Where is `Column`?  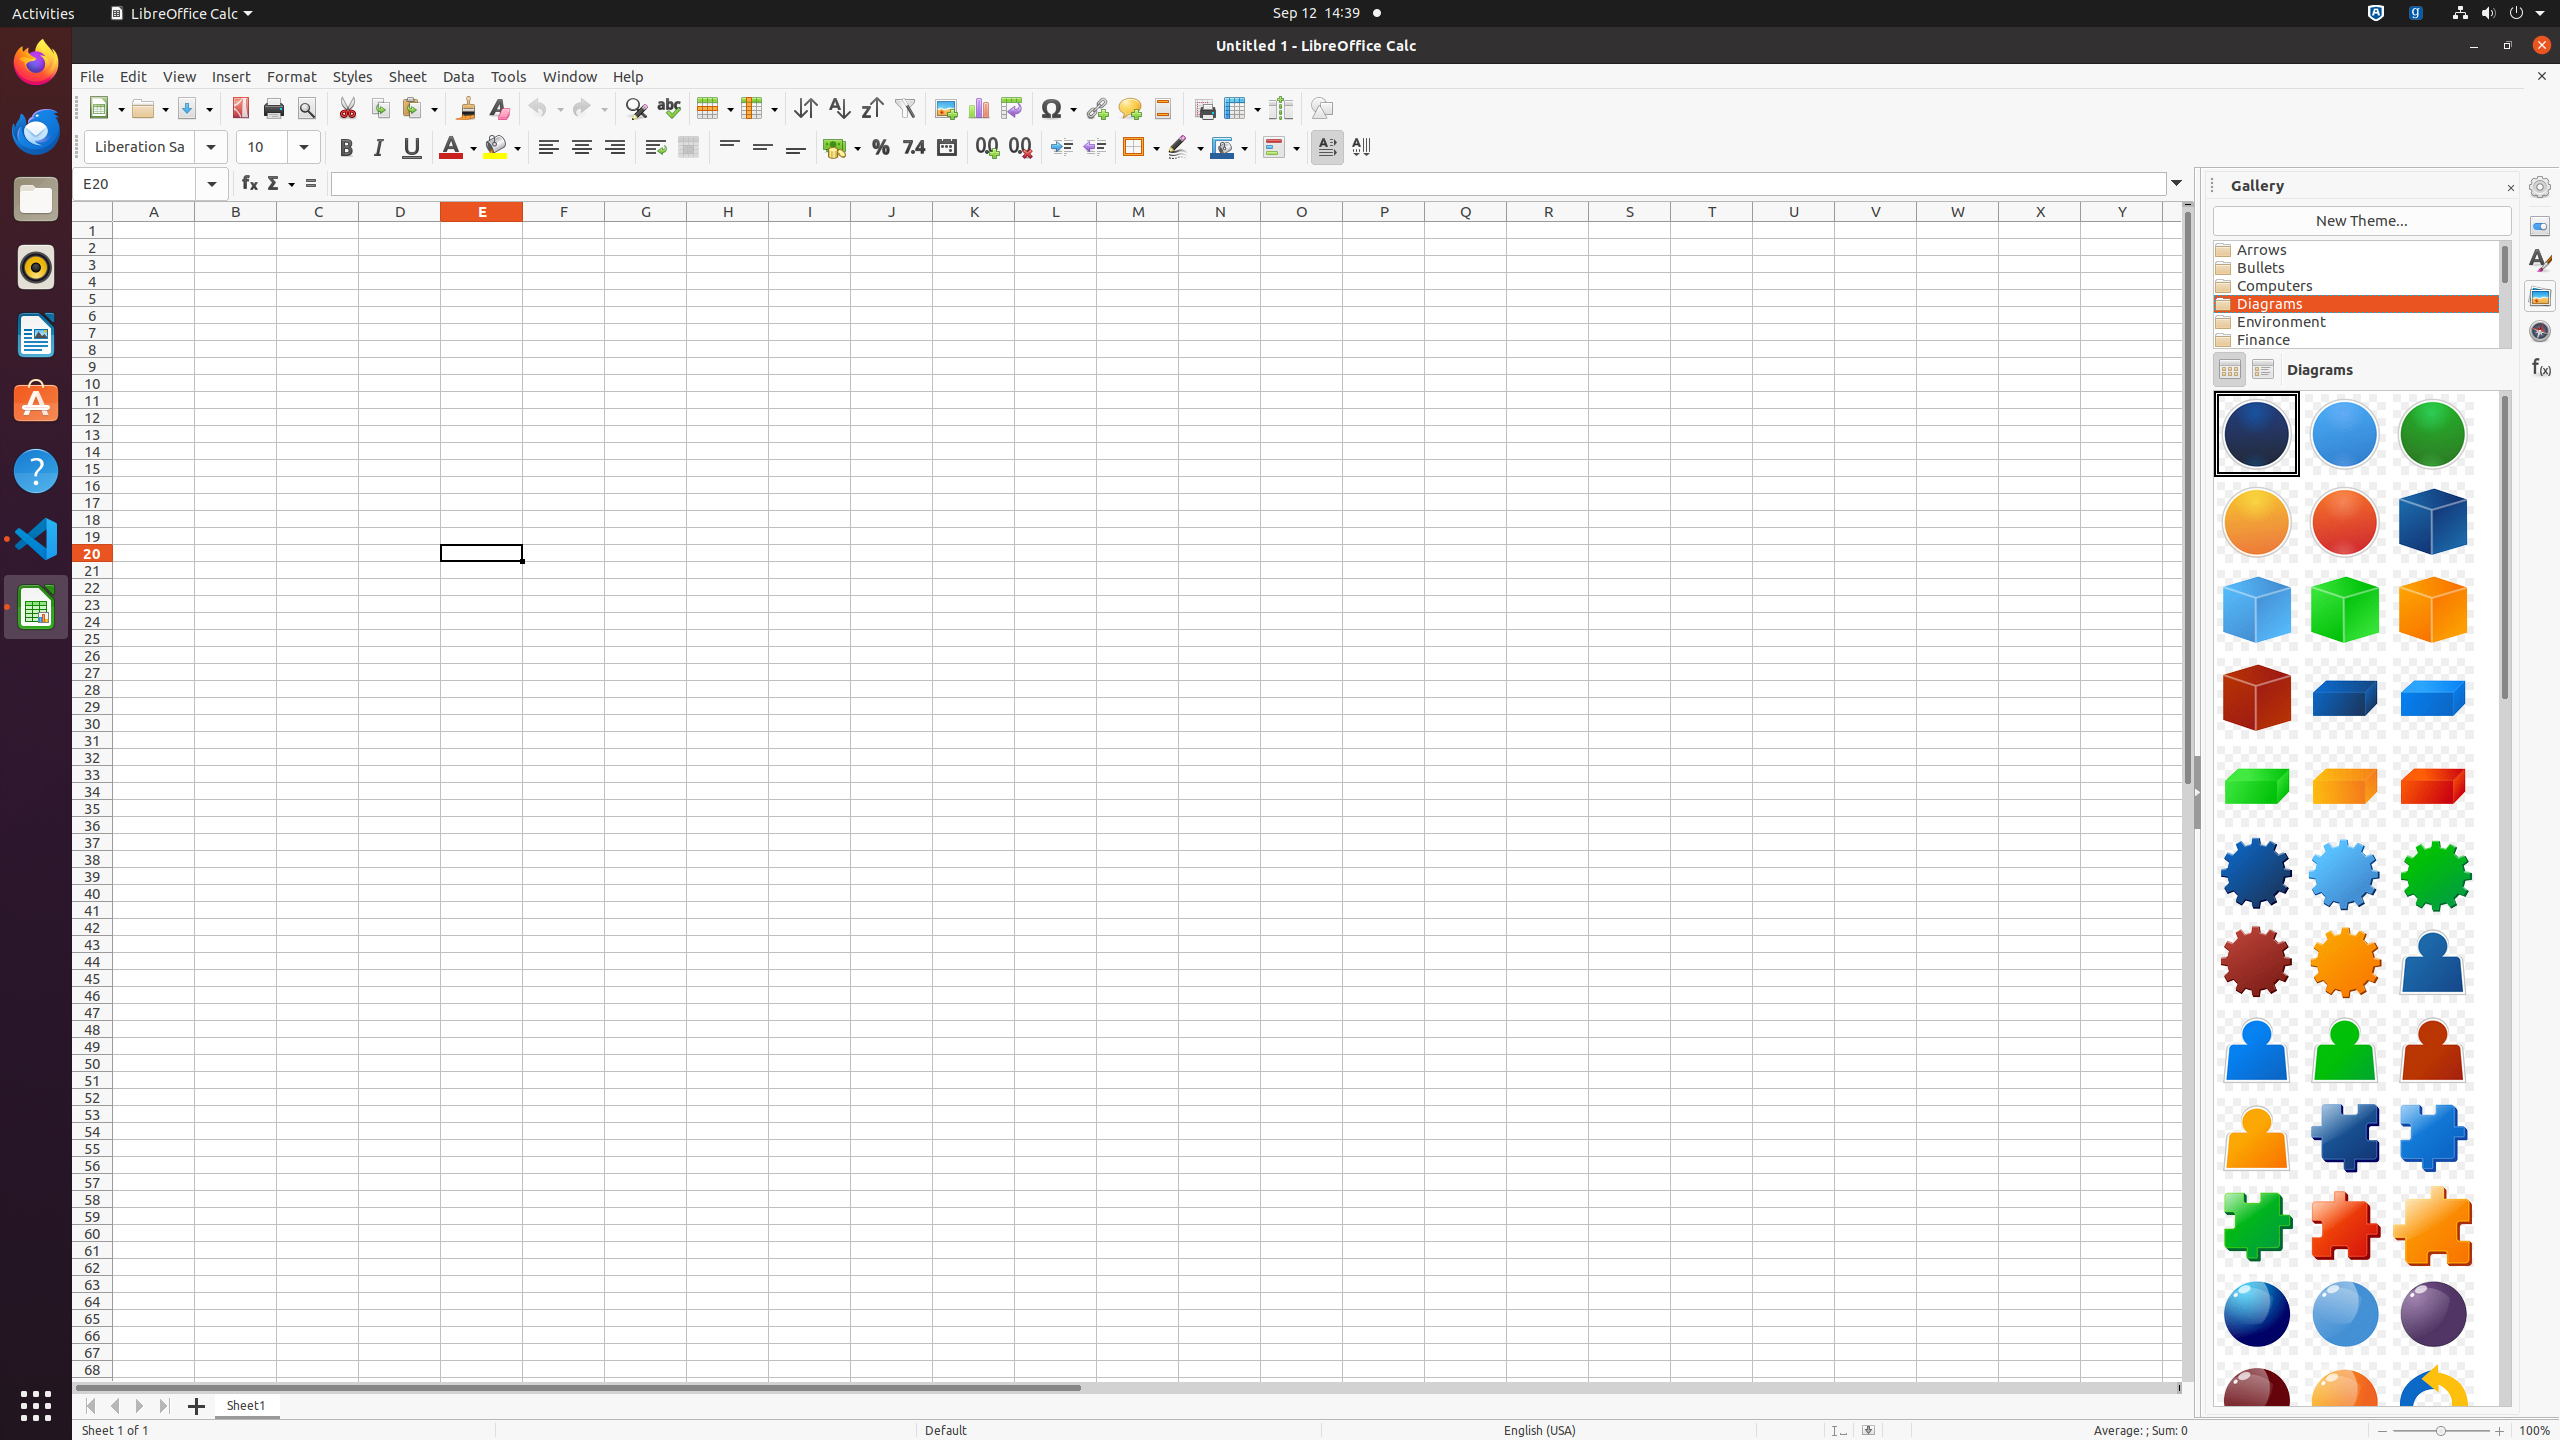 Column is located at coordinates (759, 108).